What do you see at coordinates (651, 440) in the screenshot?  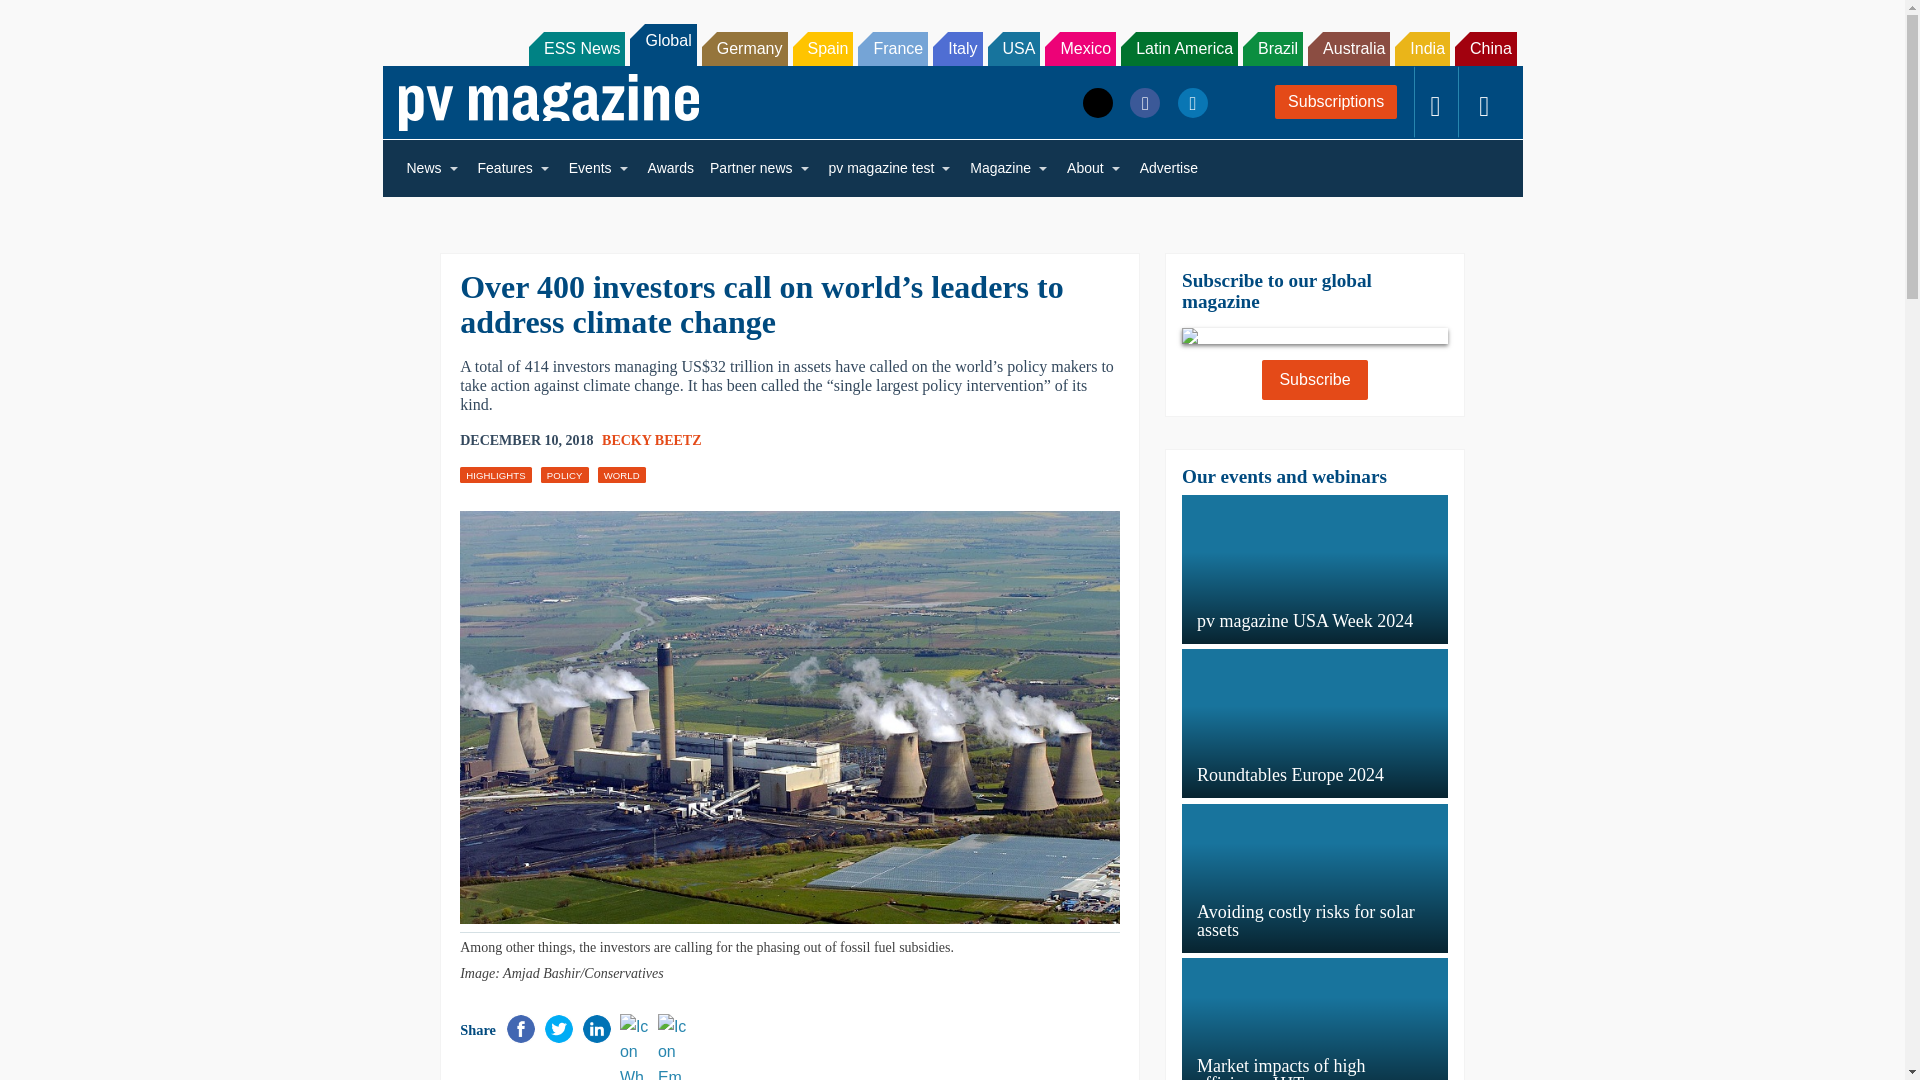 I see `Posts by Becky Beetz` at bounding box center [651, 440].